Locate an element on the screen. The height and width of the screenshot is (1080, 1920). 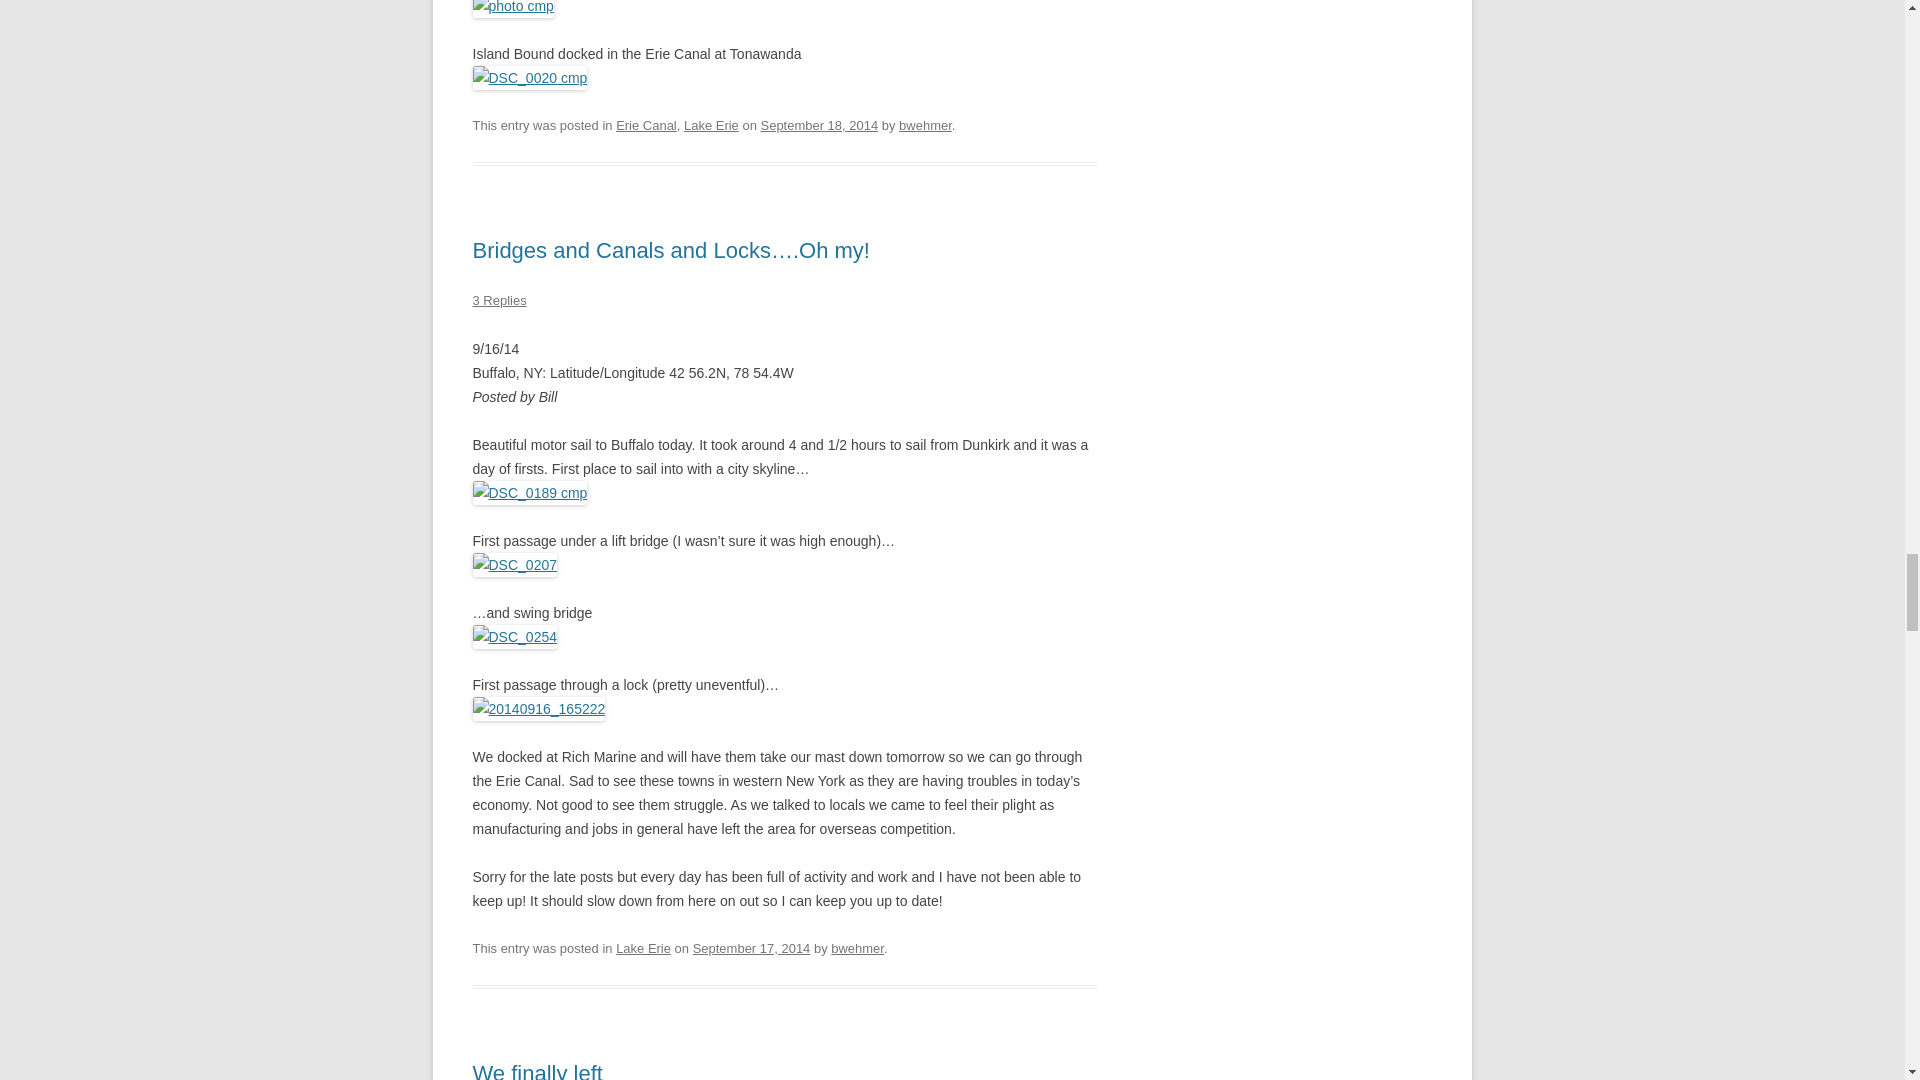
4:29 am is located at coordinates (752, 948).